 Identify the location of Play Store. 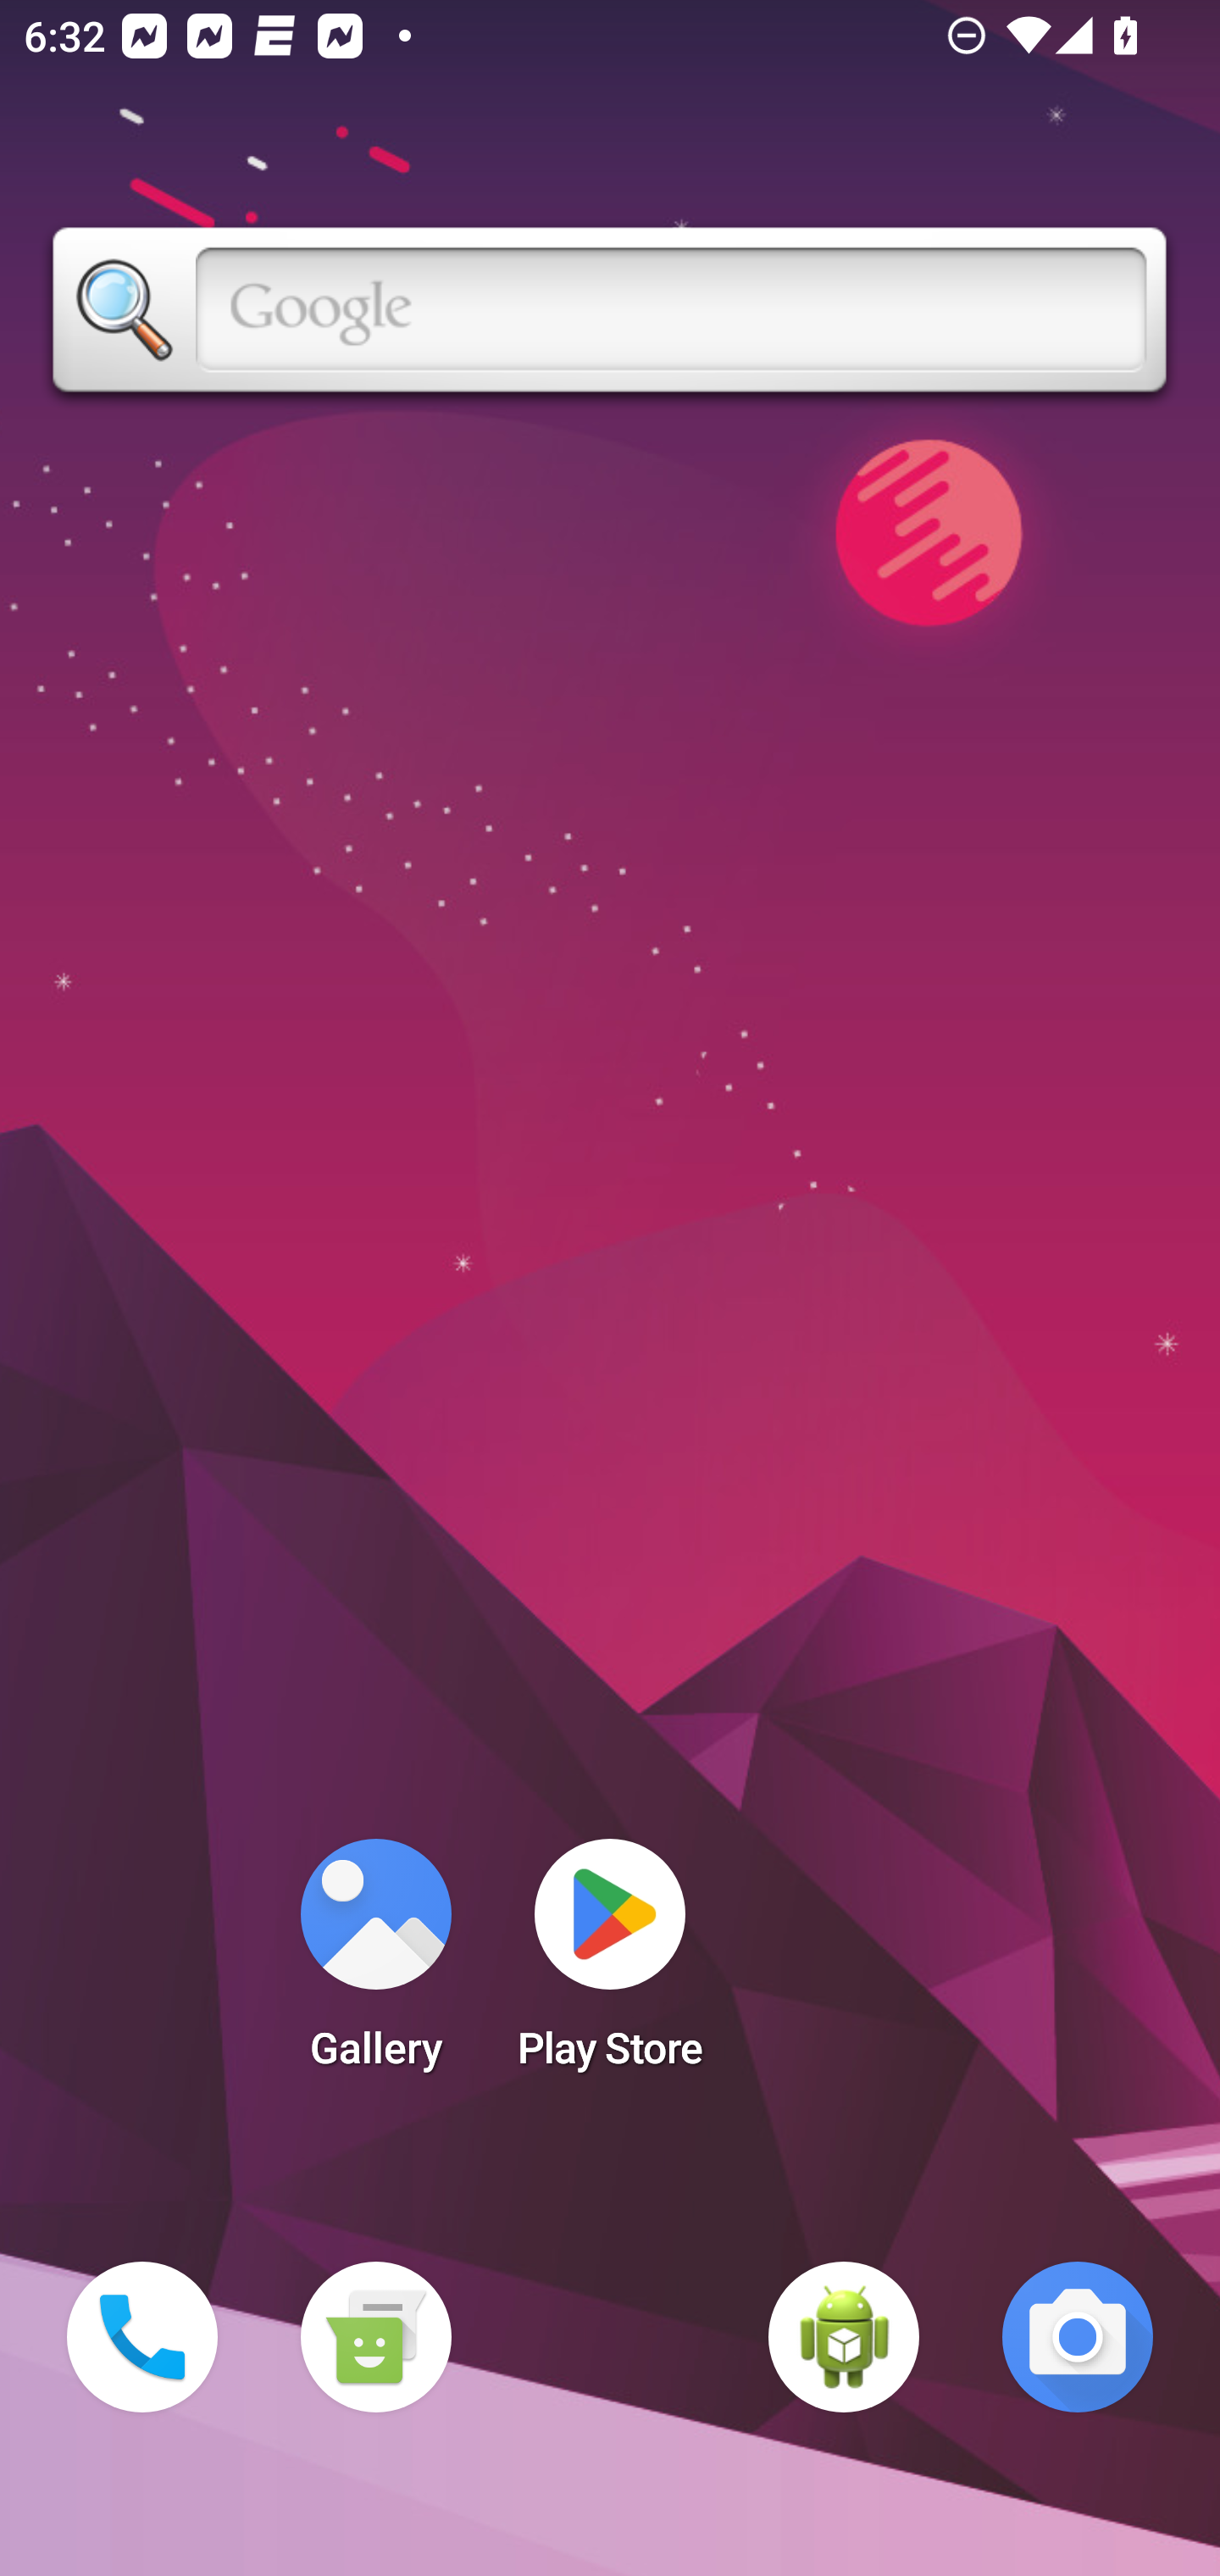
(610, 1964).